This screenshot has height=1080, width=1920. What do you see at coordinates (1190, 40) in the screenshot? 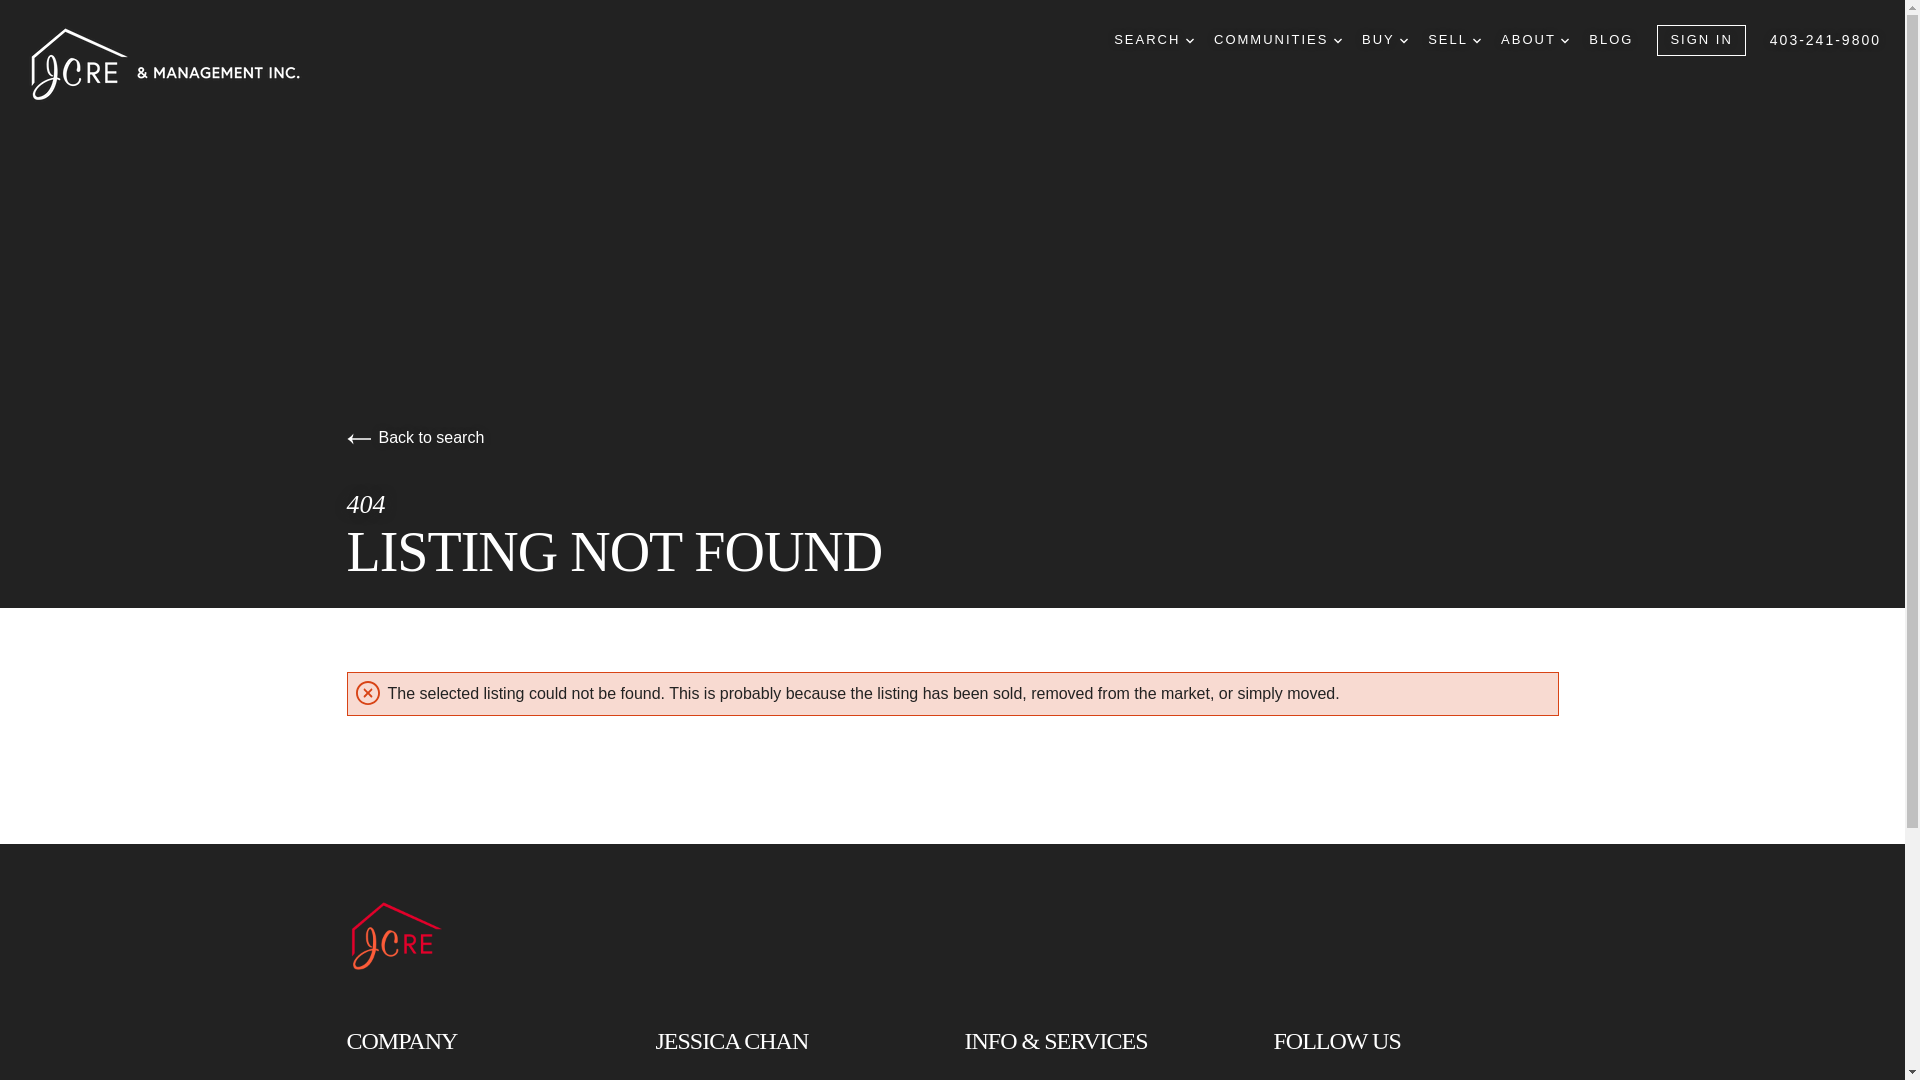
I see `DROPDOWN ARROW` at bounding box center [1190, 40].